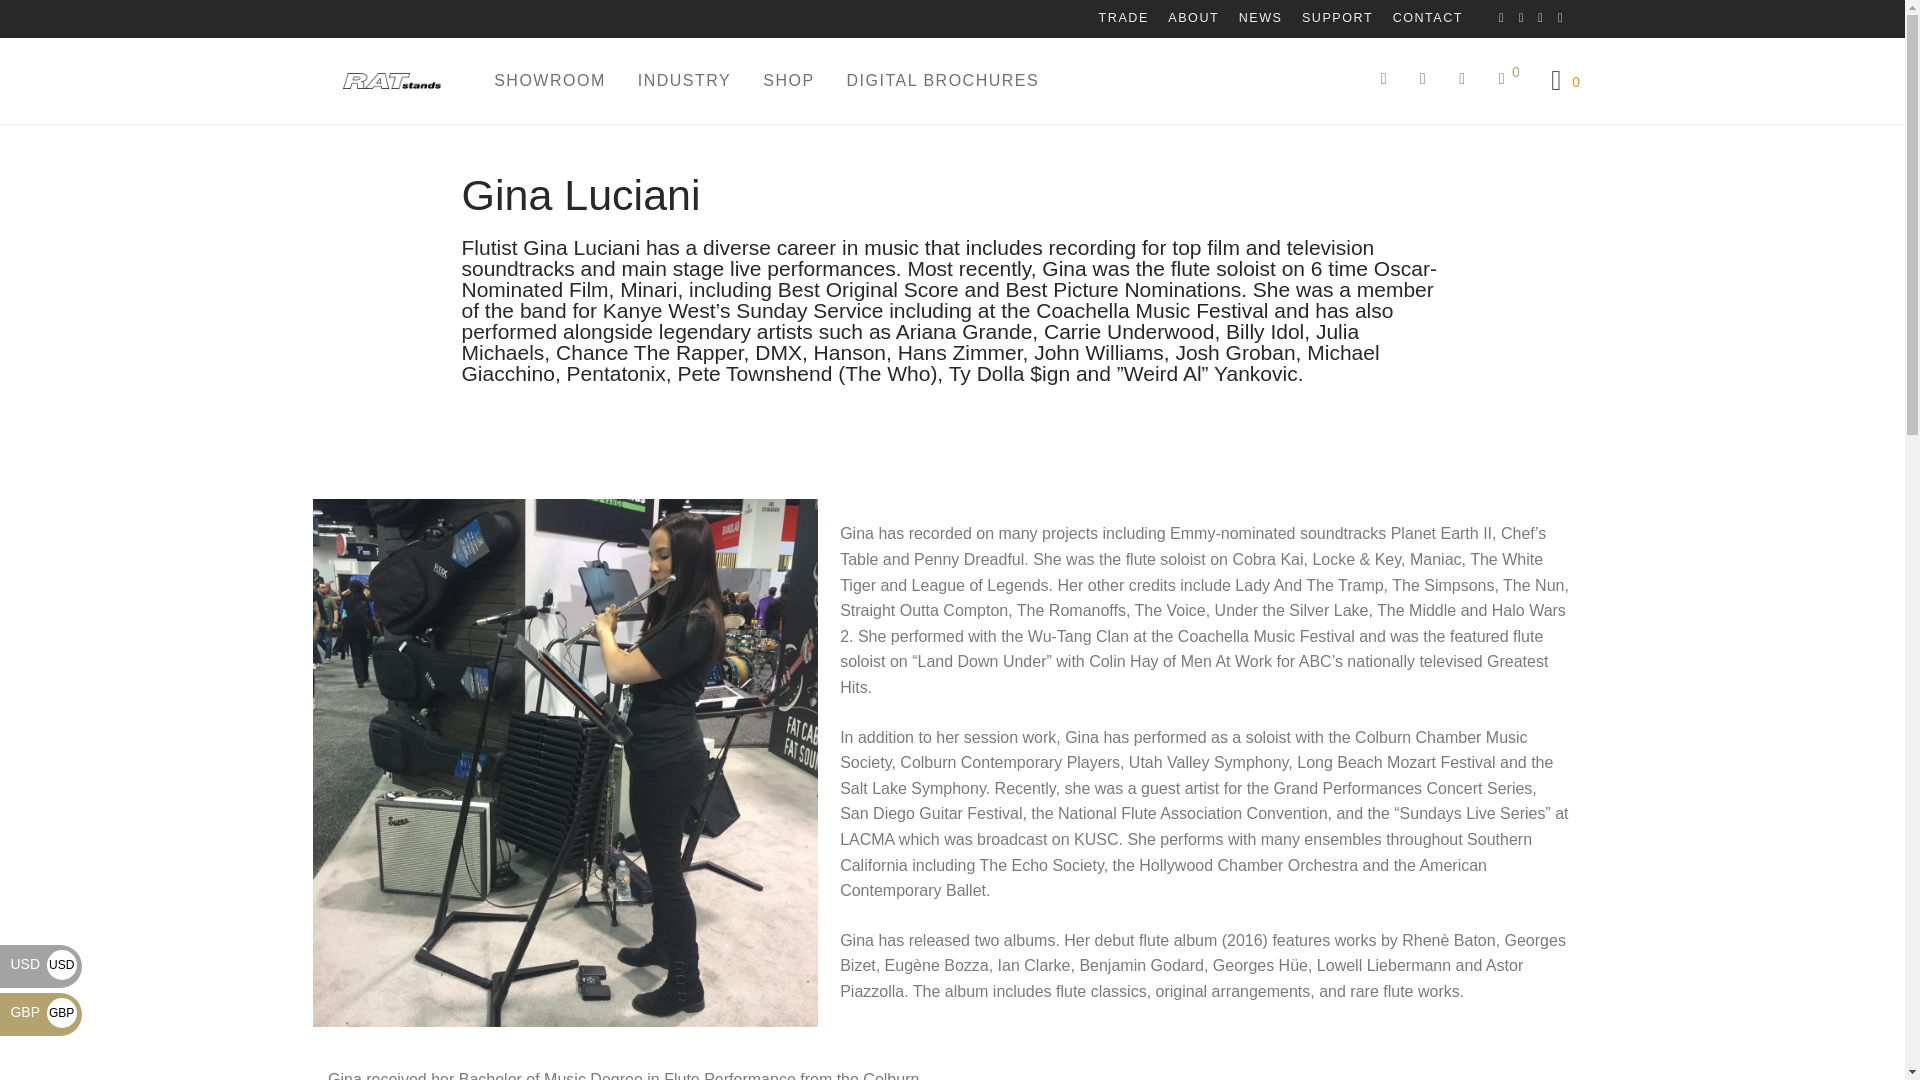  I want to click on CONTACT, so click(1422, 18).